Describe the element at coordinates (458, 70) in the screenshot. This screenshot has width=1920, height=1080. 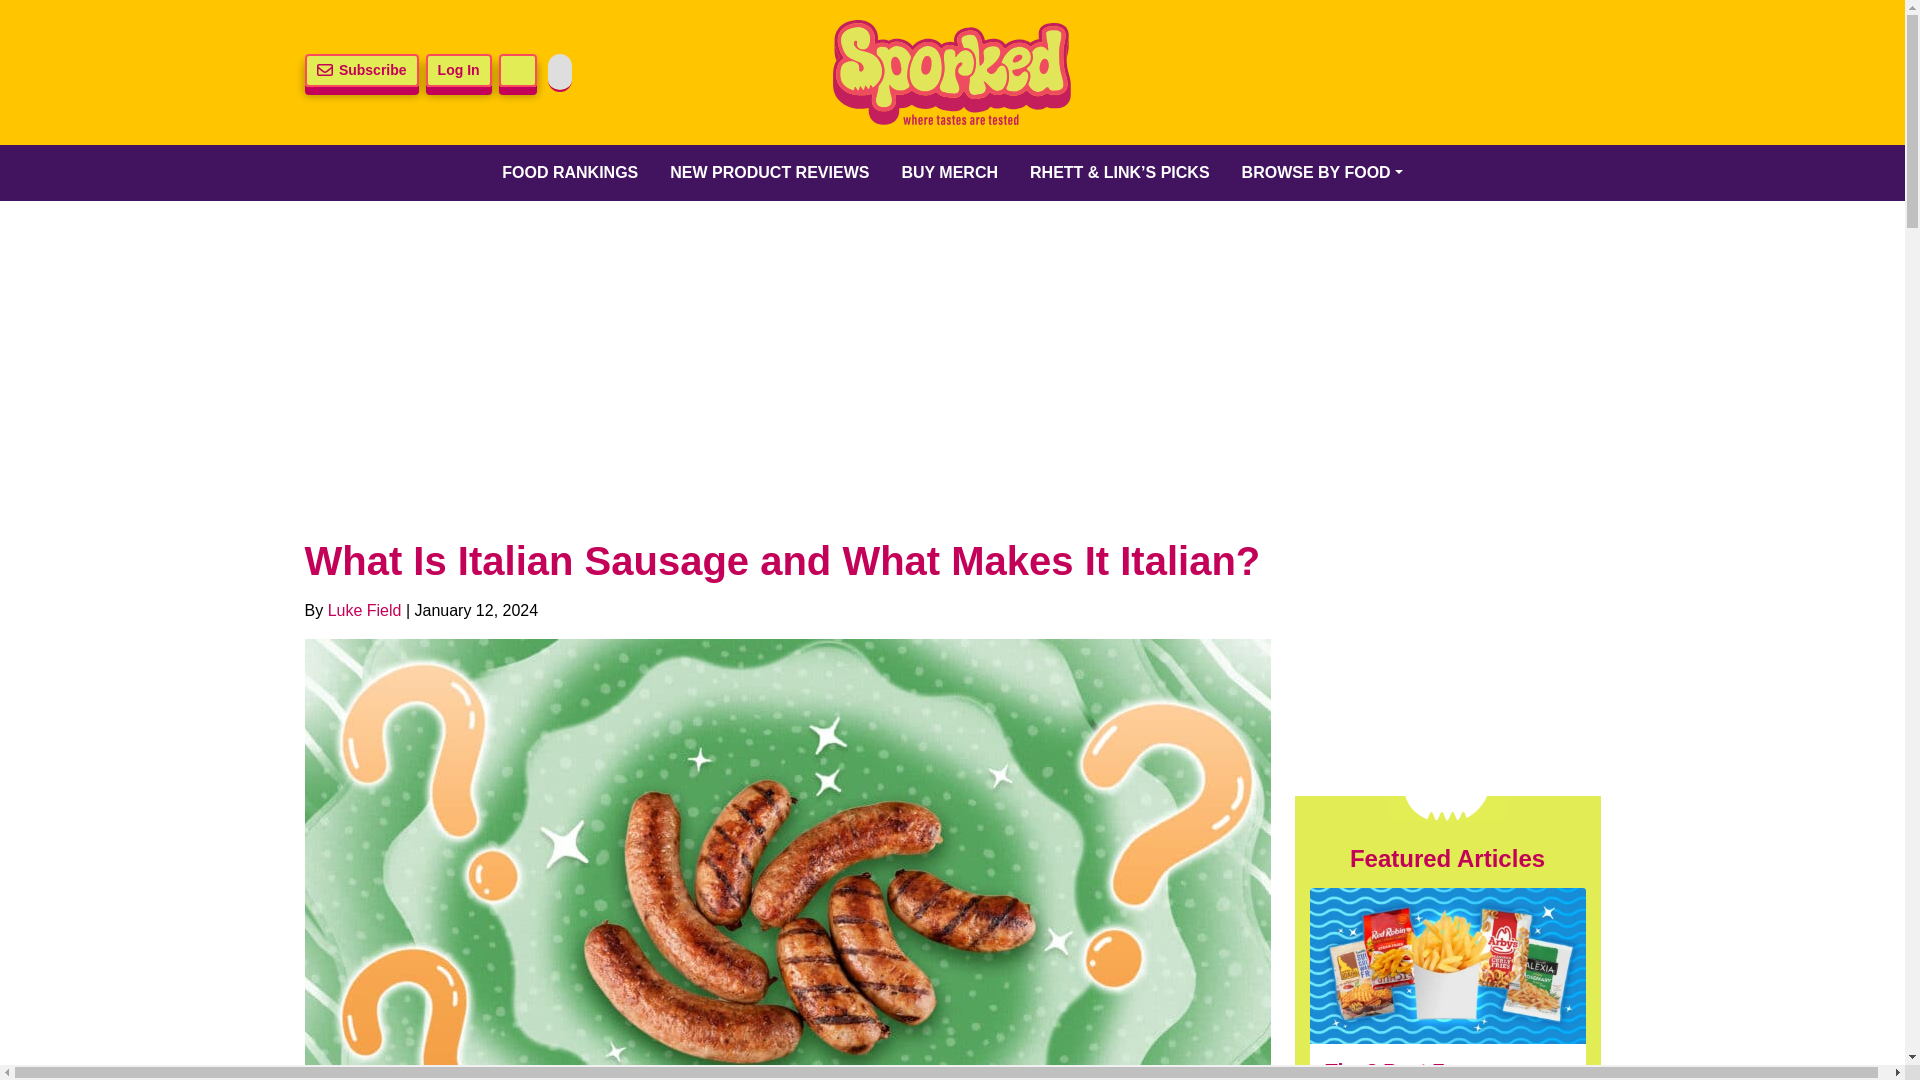
I see `Log In` at that location.